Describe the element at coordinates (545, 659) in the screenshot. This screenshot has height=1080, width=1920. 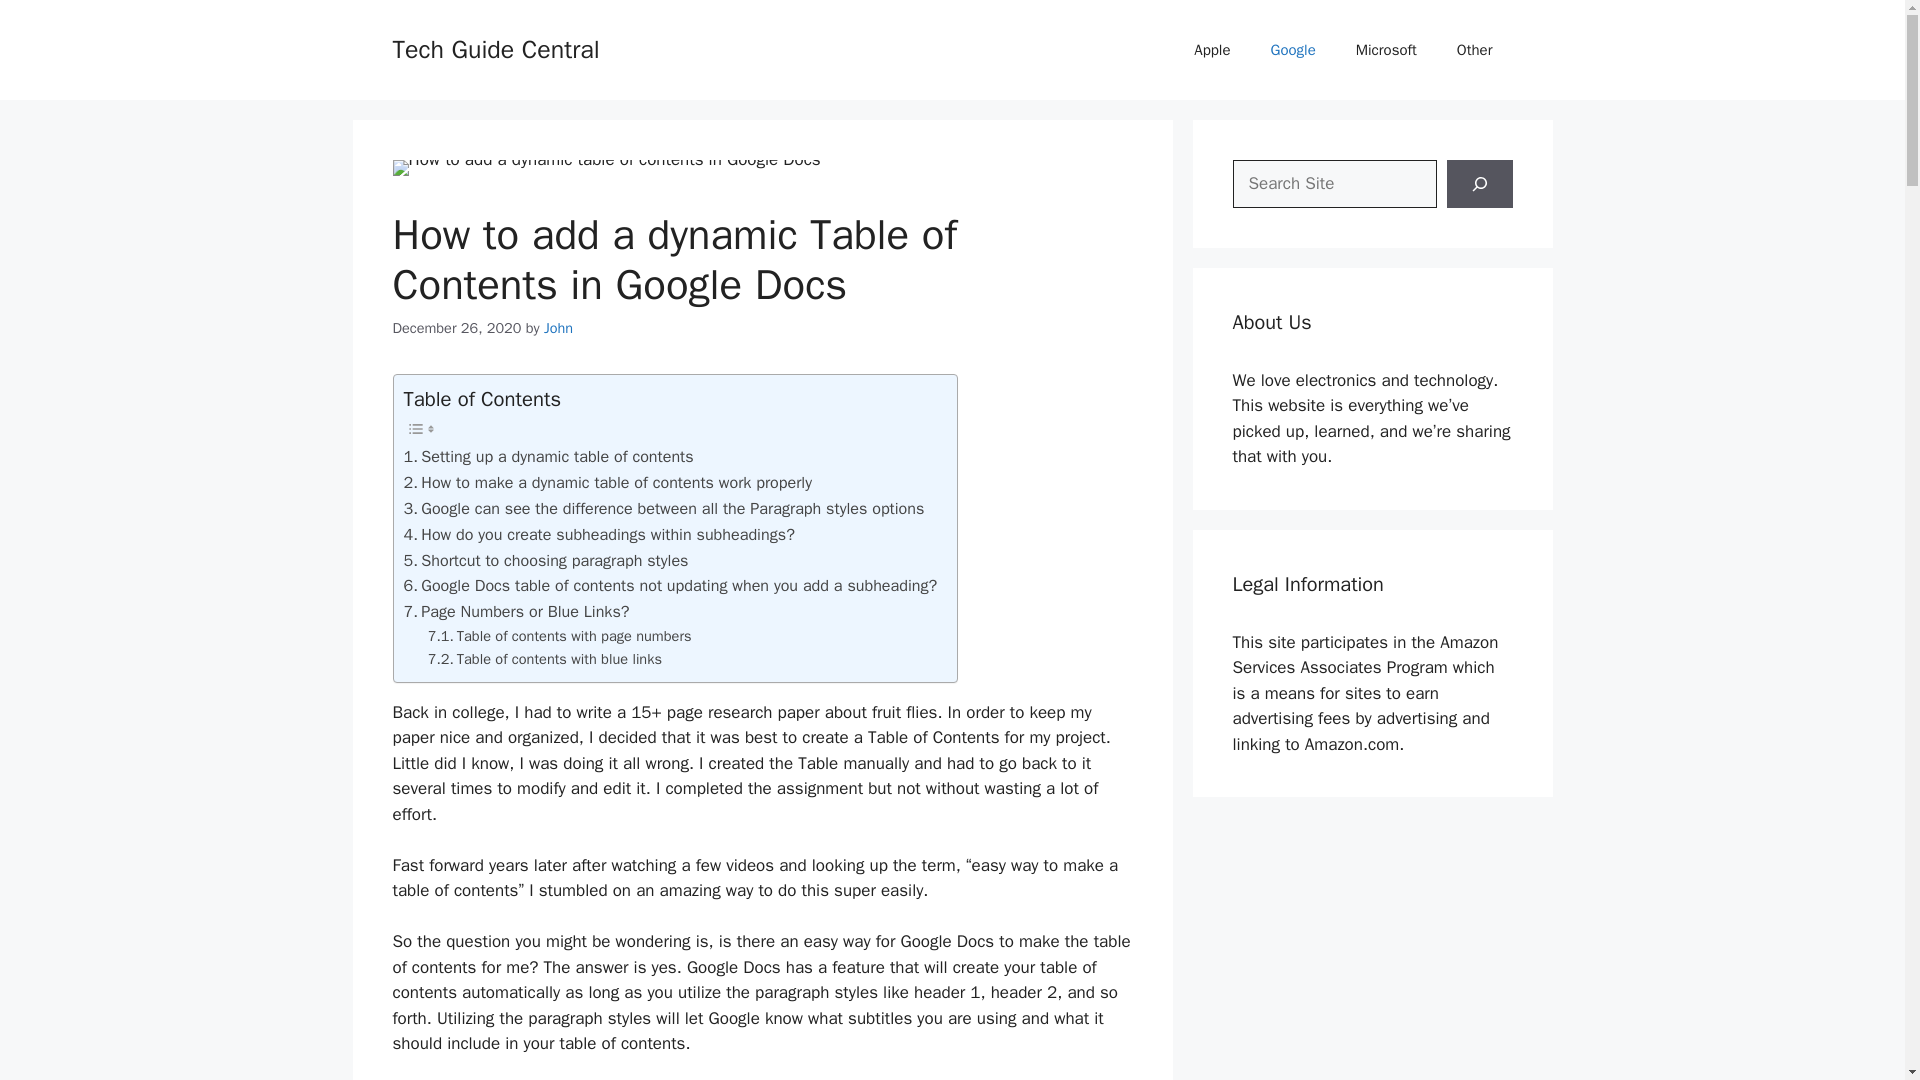
I see `Table of contents with blue links` at that location.